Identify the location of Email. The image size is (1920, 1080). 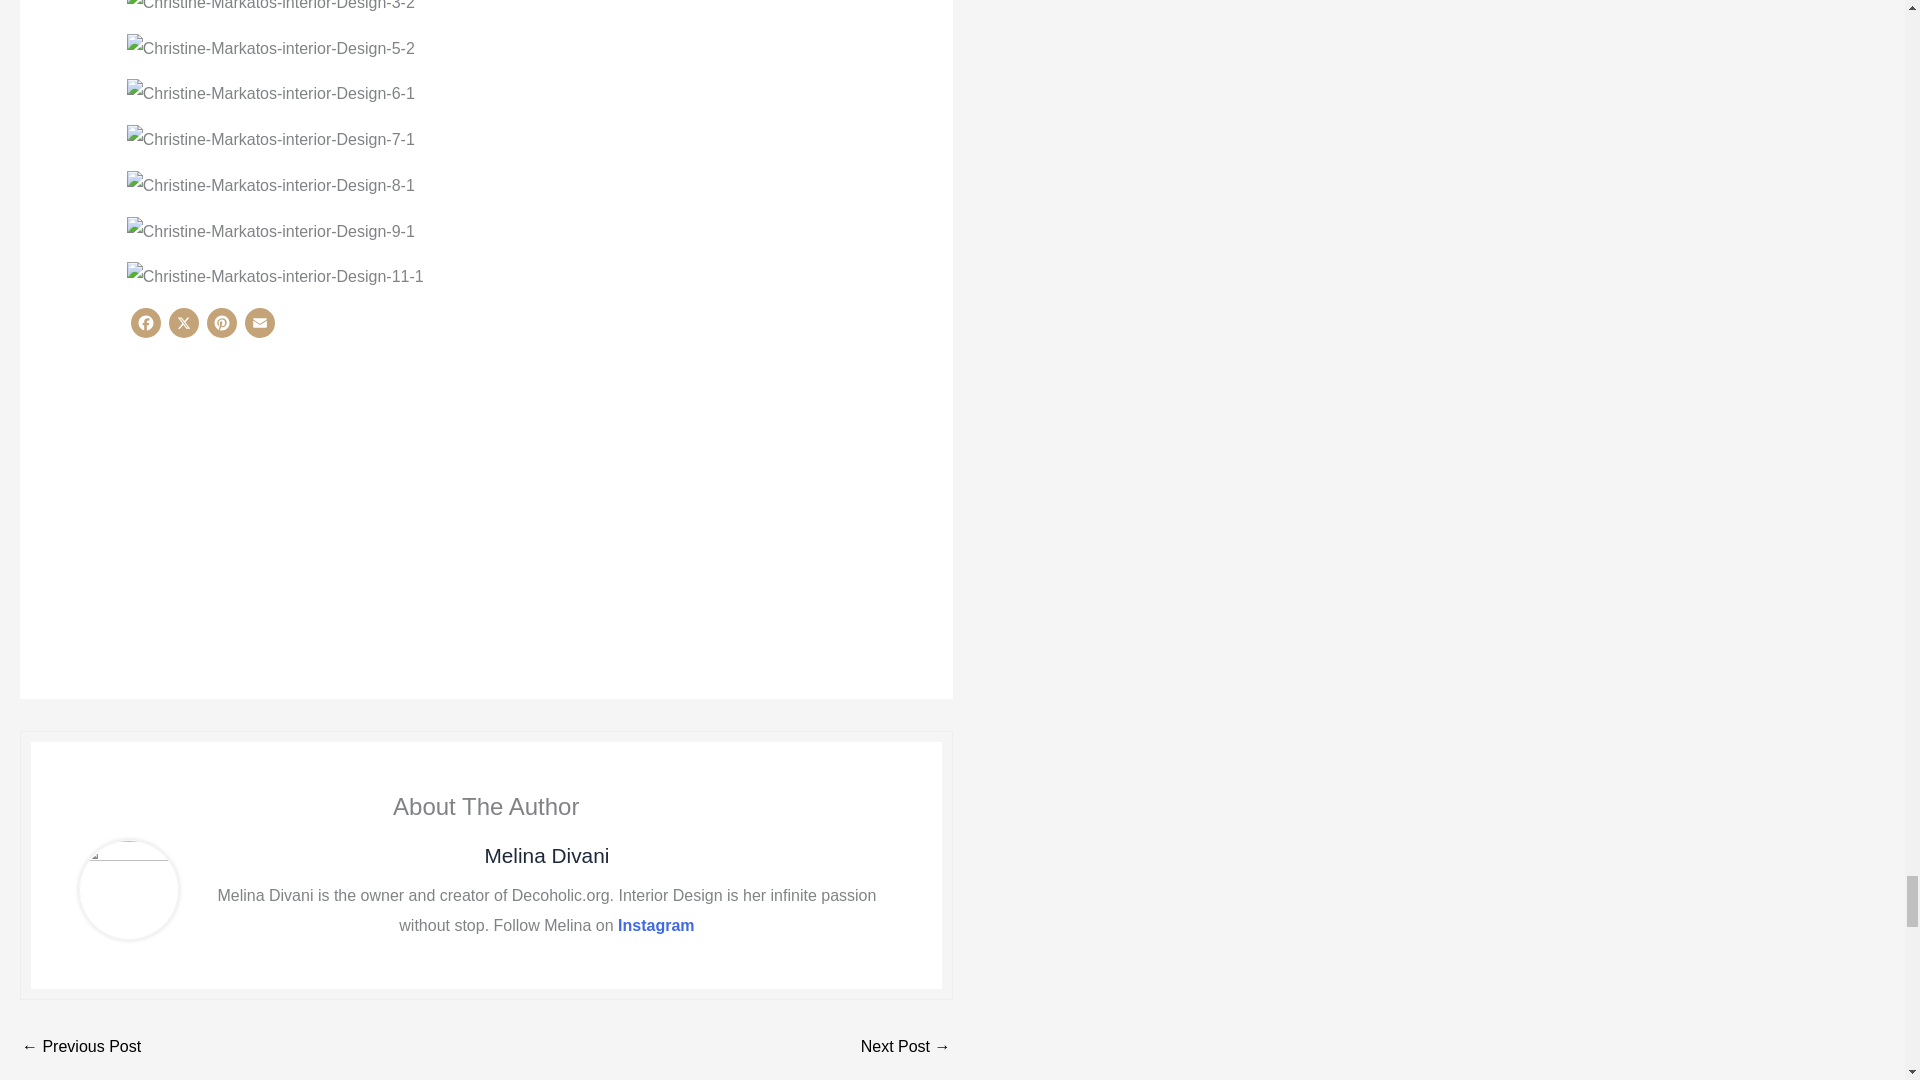
(260, 327).